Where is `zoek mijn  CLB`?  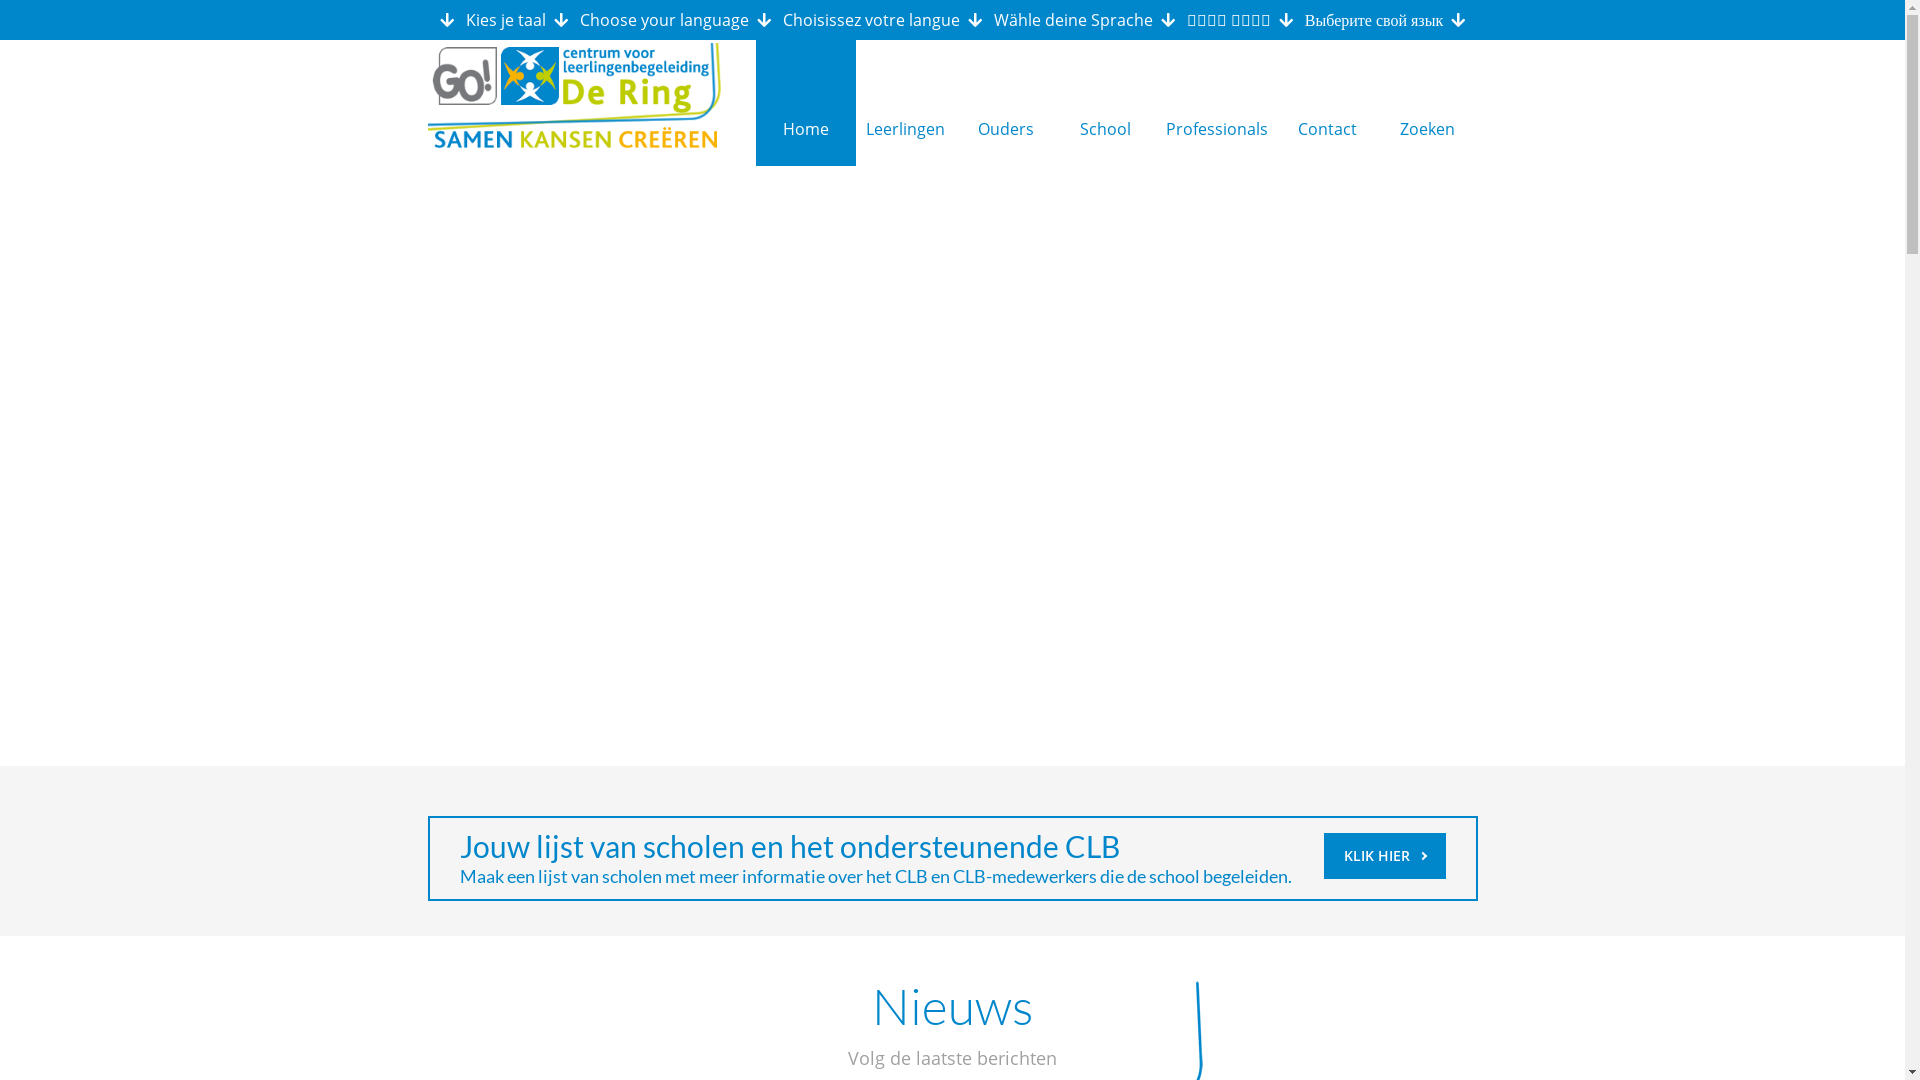
zoek mijn  CLB is located at coordinates (1328, 708).